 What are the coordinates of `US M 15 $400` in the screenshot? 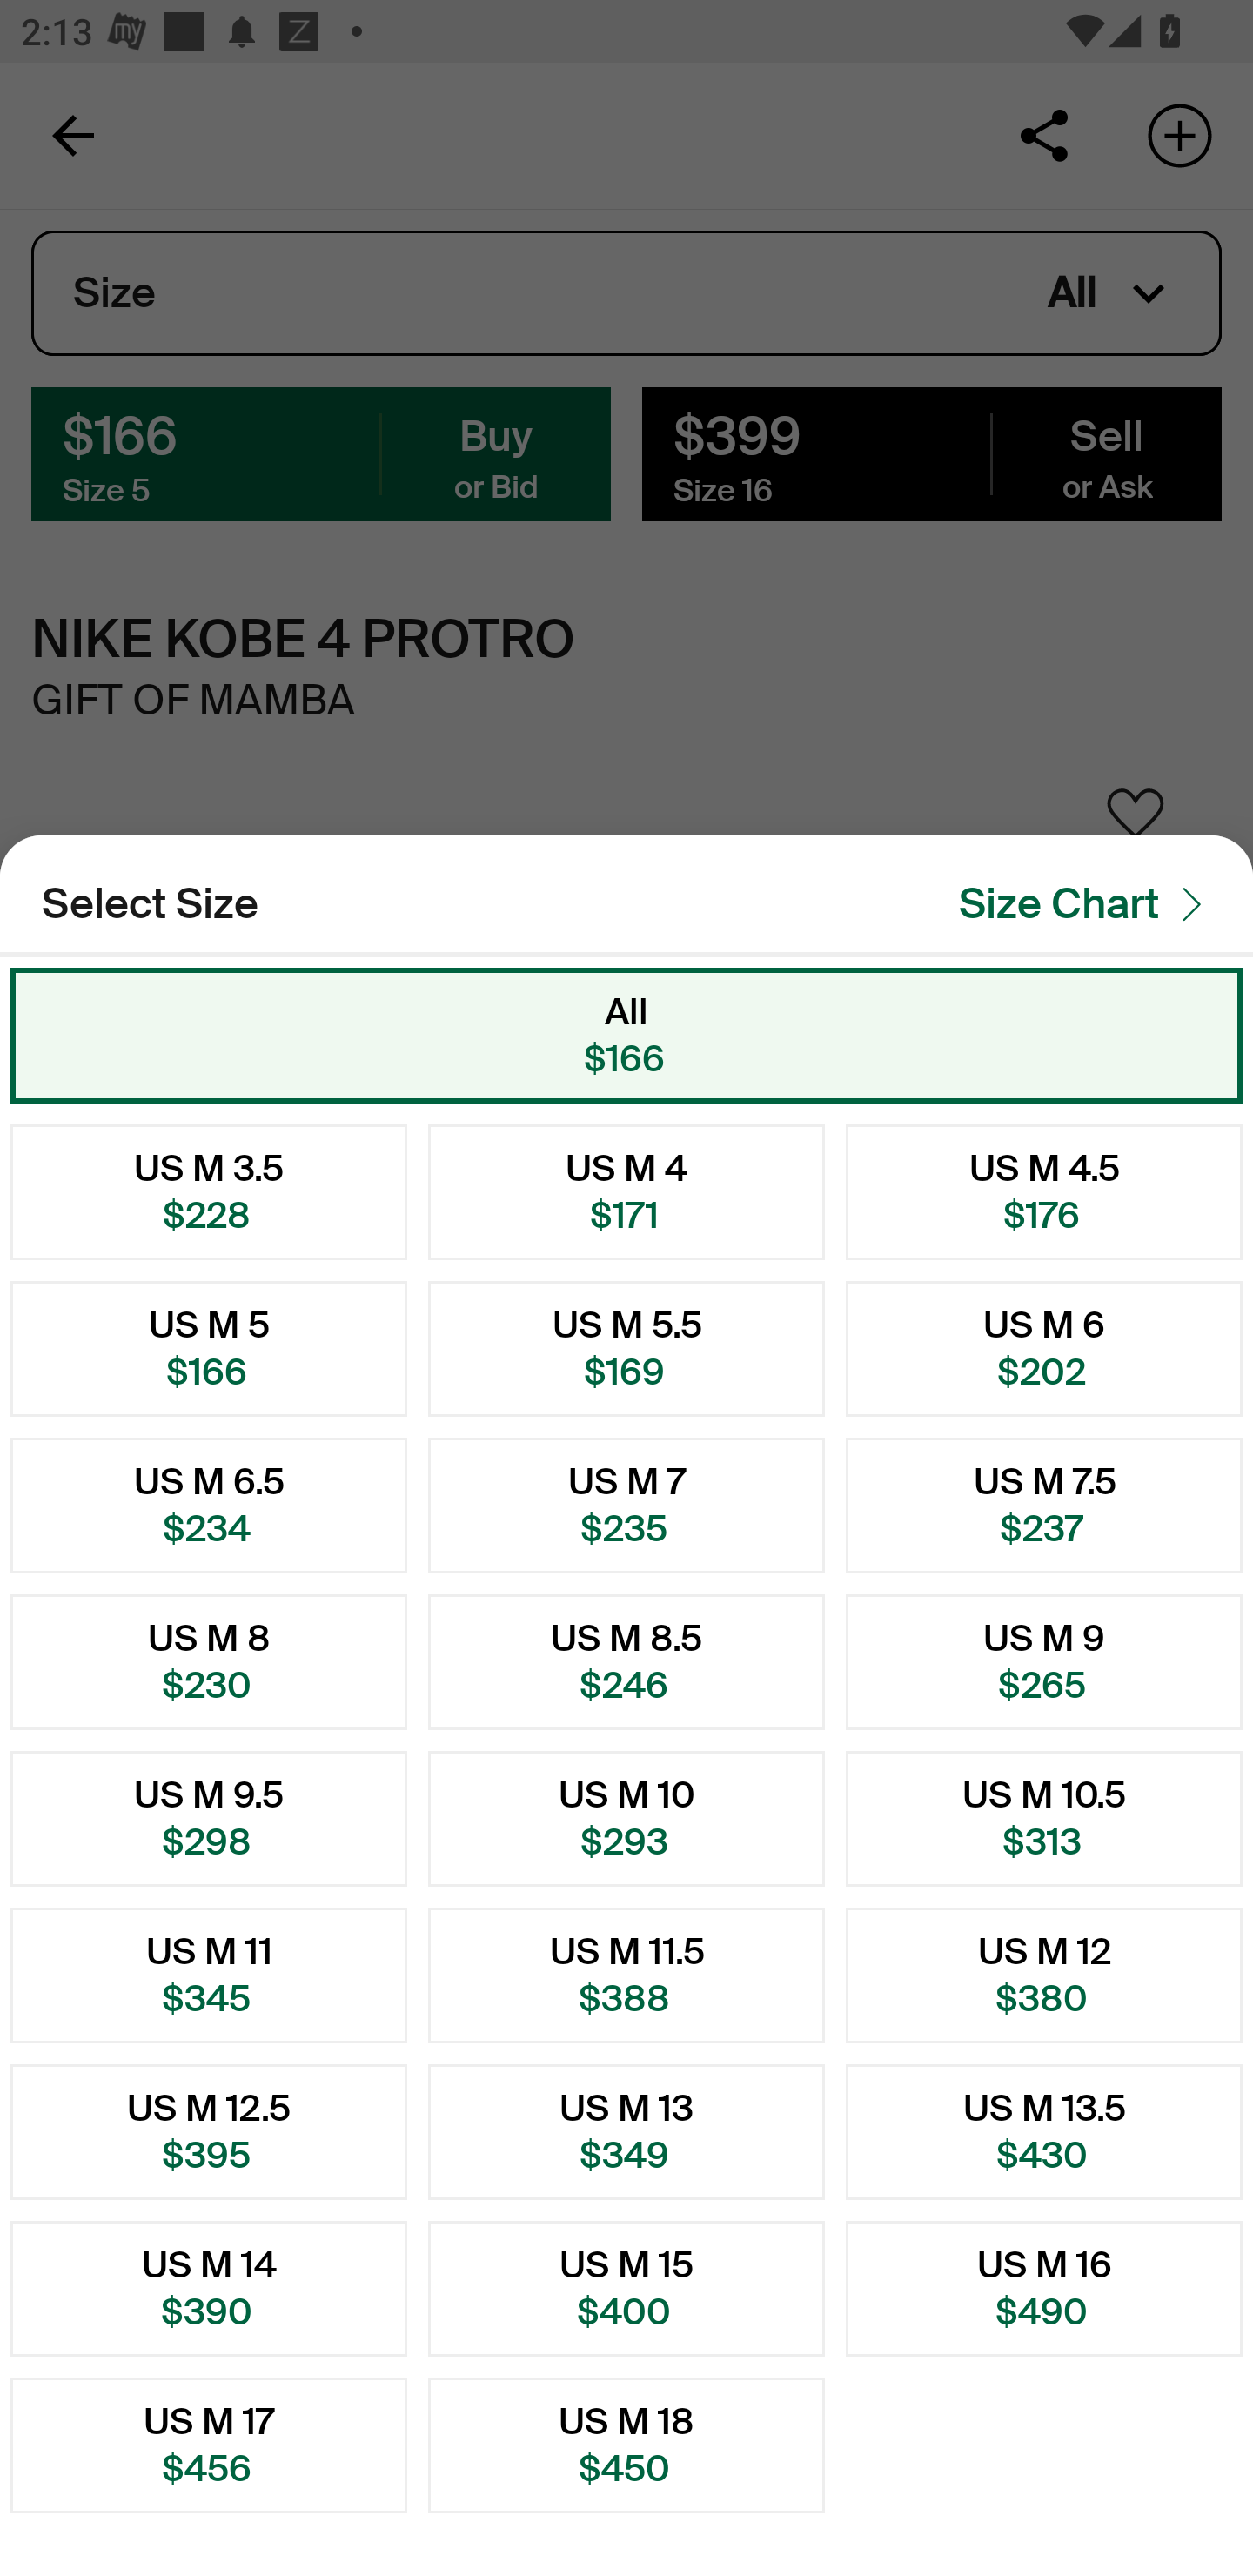 It's located at (626, 2289).